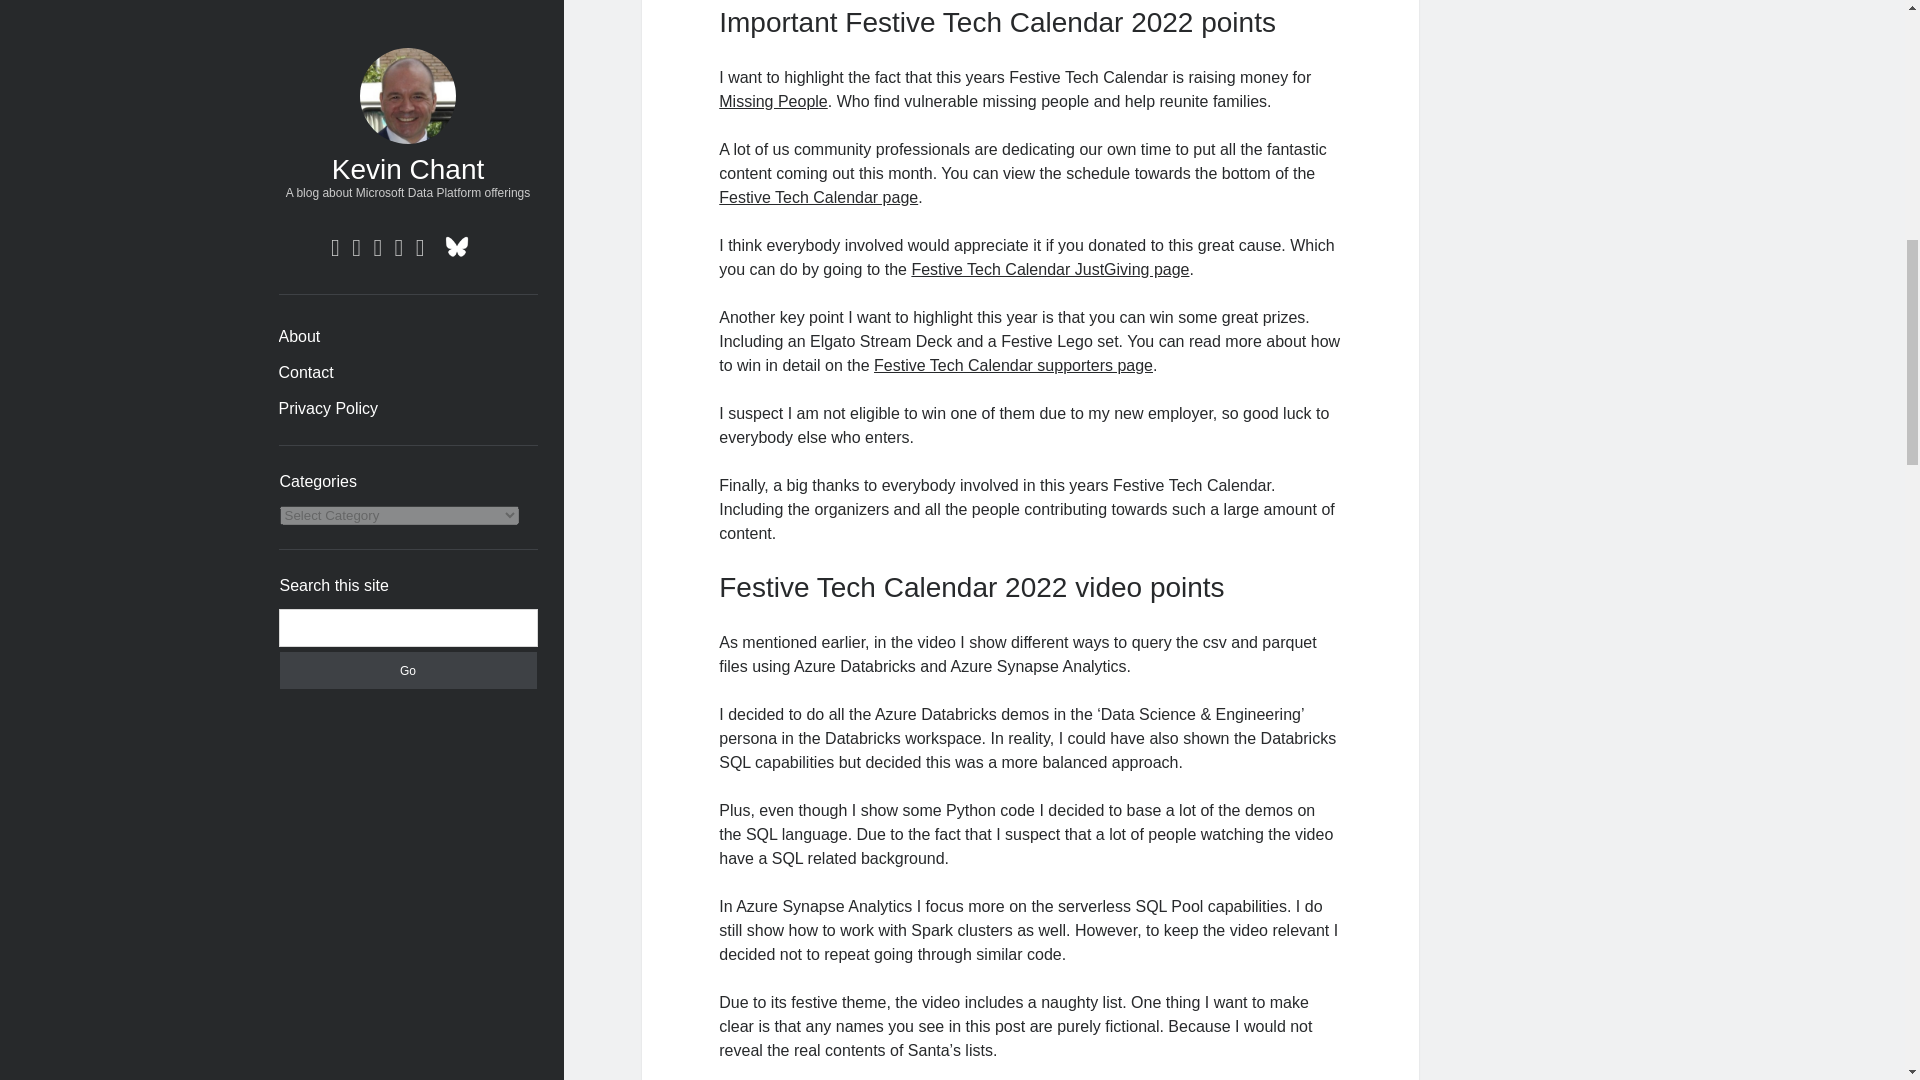 This screenshot has width=1920, height=1080. I want to click on Missing People, so click(772, 101).